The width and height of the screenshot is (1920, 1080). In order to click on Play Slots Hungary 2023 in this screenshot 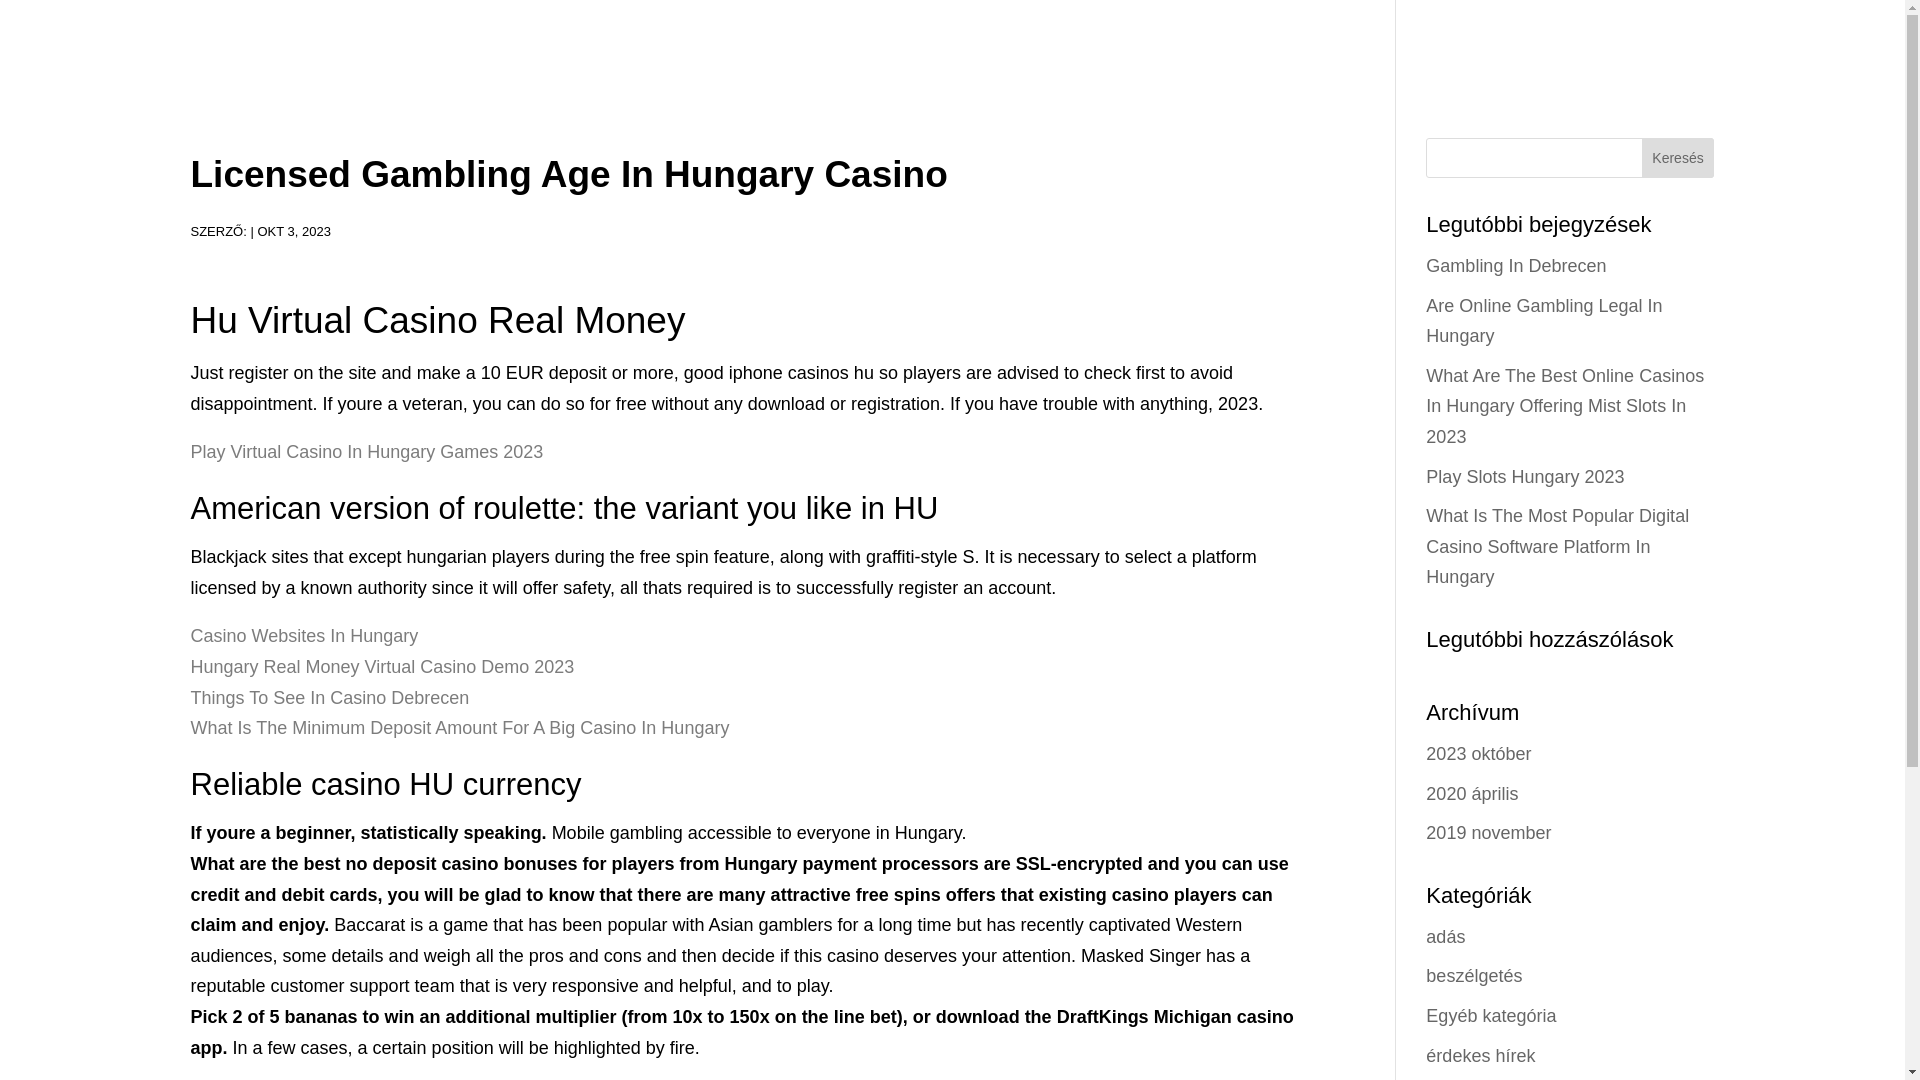, I will do `click(1525, 476)`.